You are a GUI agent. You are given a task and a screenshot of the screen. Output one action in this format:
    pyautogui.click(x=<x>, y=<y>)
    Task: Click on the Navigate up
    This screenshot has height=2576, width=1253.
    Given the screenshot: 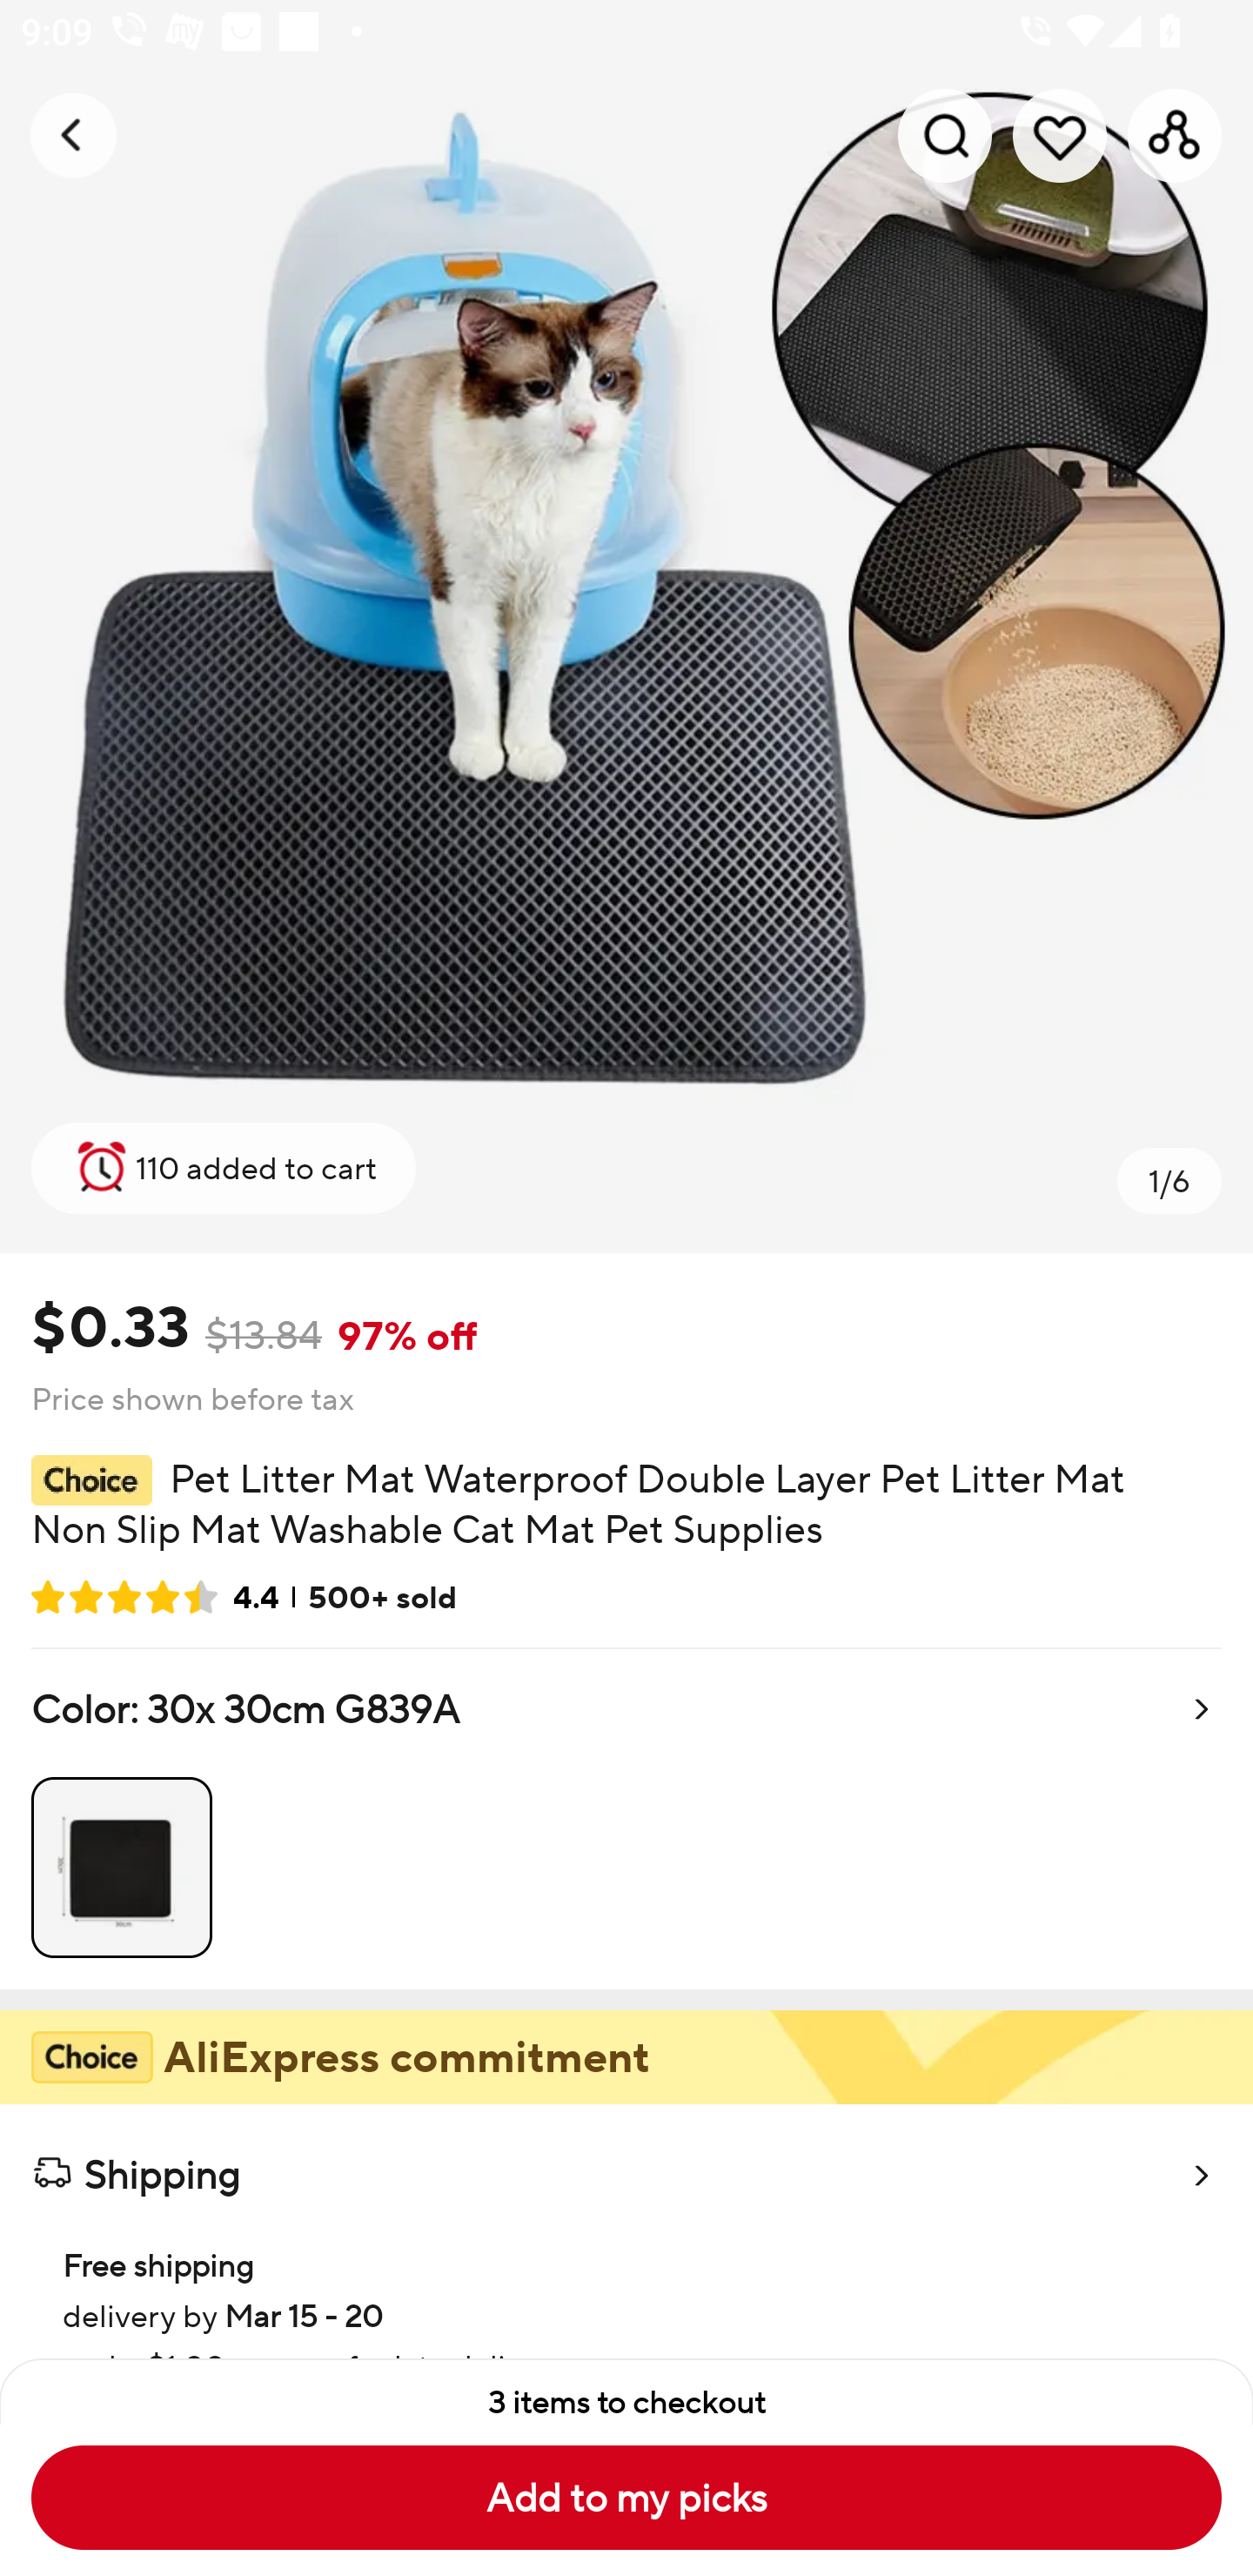 What is the action you would take?
    pyautogui.click(x=73, y=135)
    